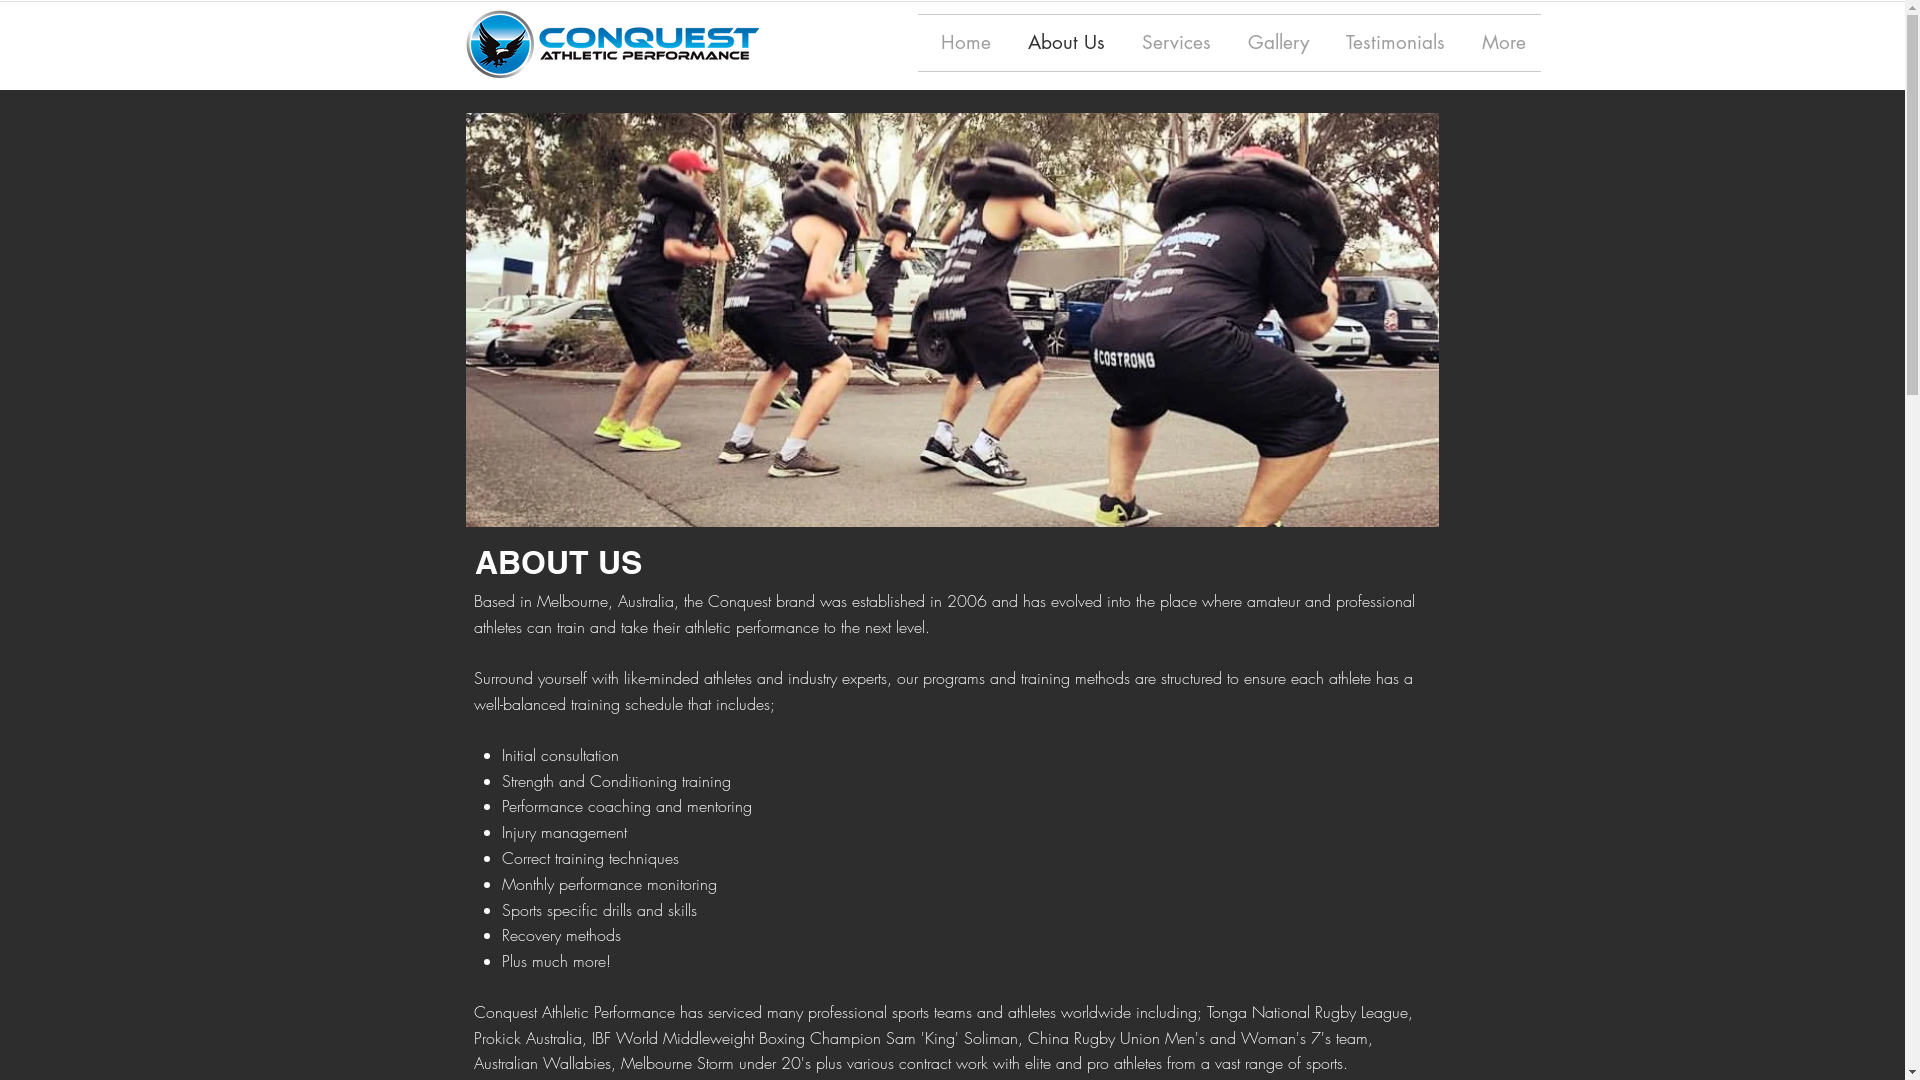 The height and width of the screenshot is (1080, 1920). I want to click on About Us, so click(1063, 43).